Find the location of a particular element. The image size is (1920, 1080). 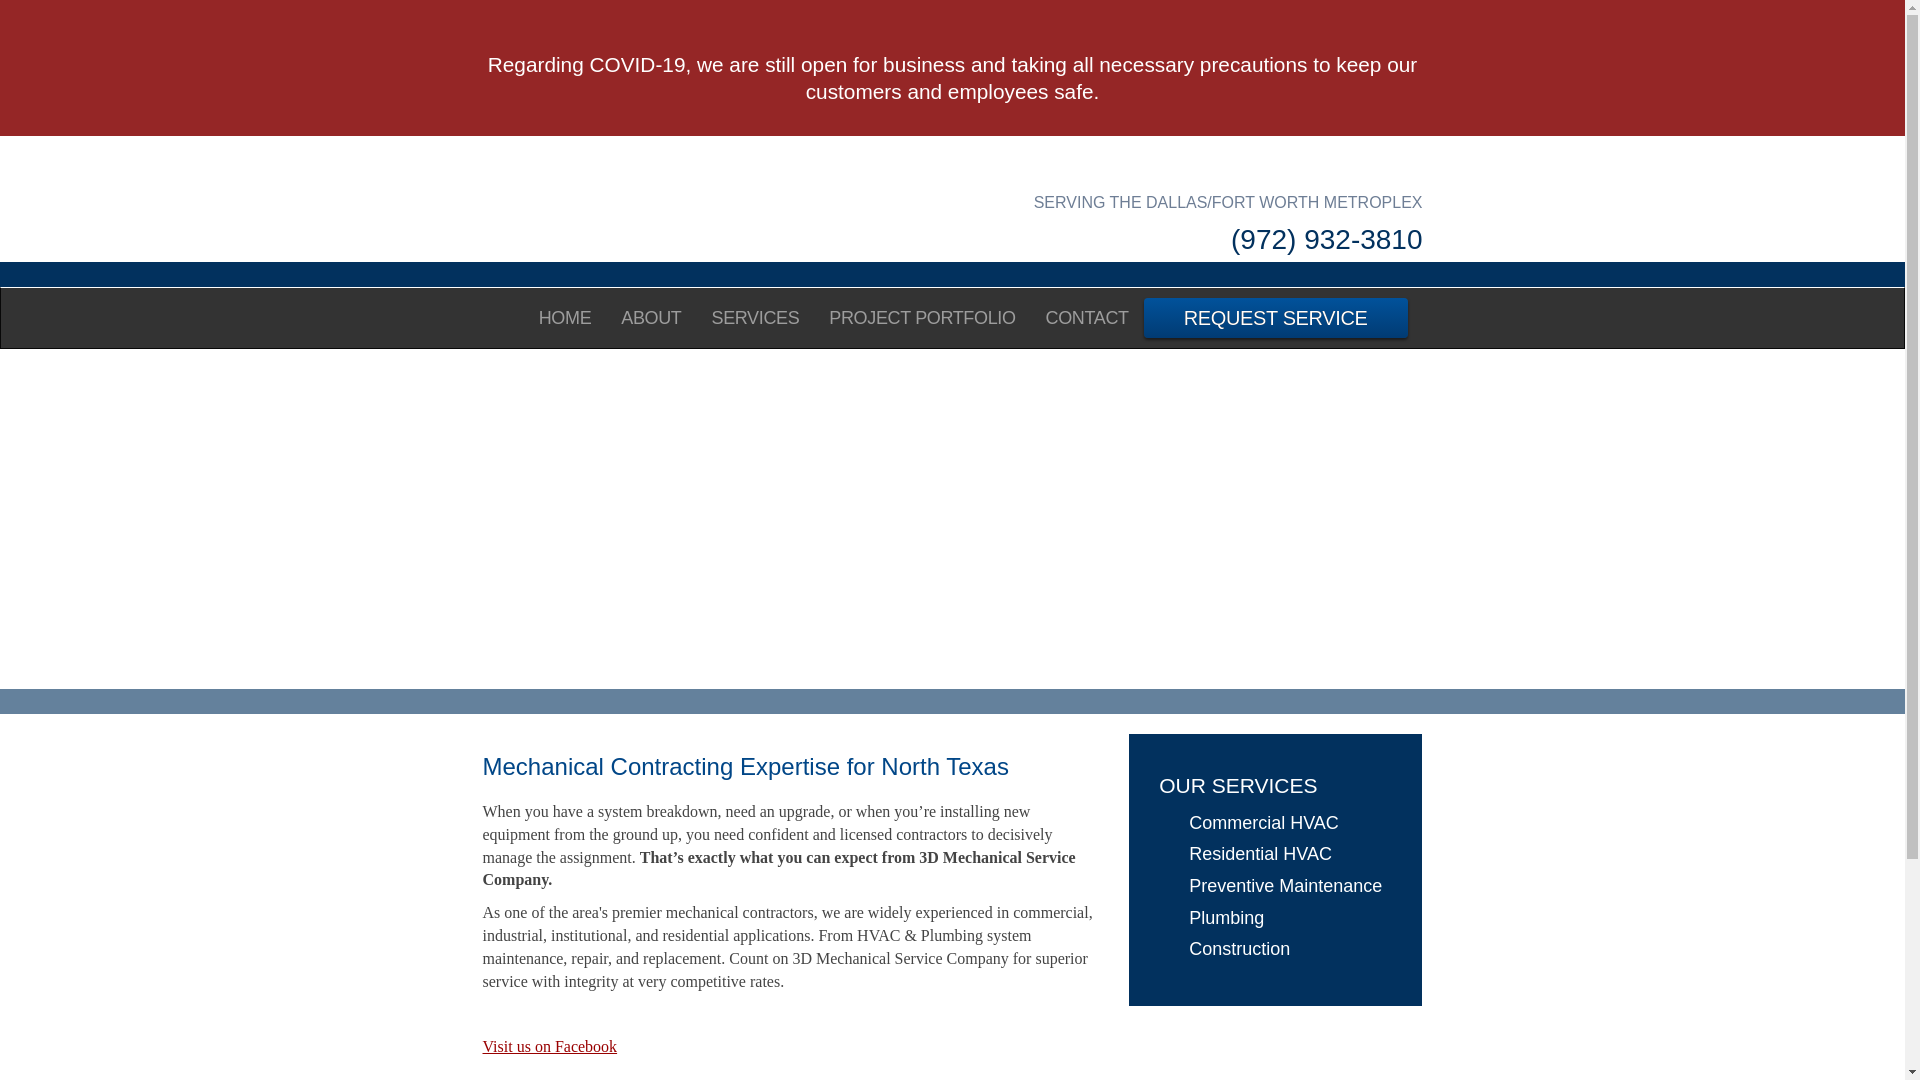

HOME is located at coordinates (566, 318).